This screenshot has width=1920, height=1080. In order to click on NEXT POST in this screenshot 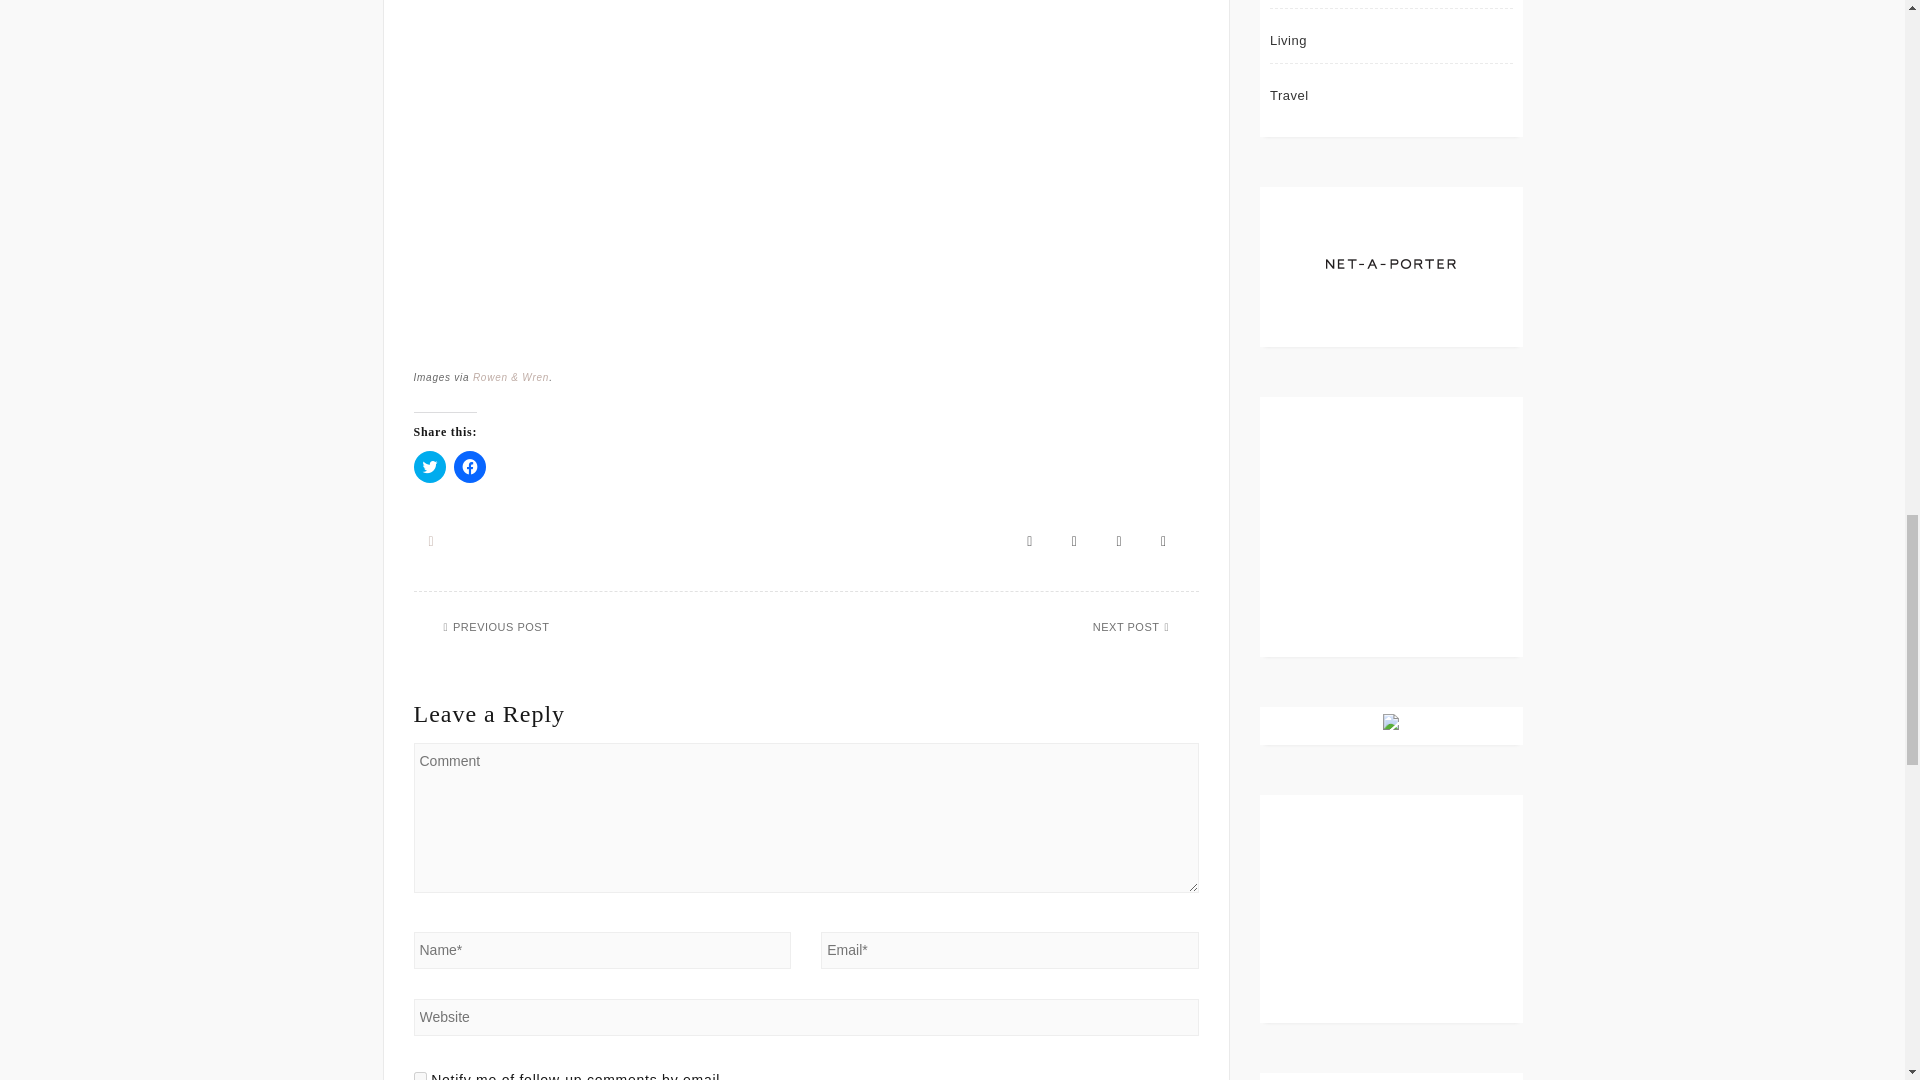, I will do `click(1128, 627)`.